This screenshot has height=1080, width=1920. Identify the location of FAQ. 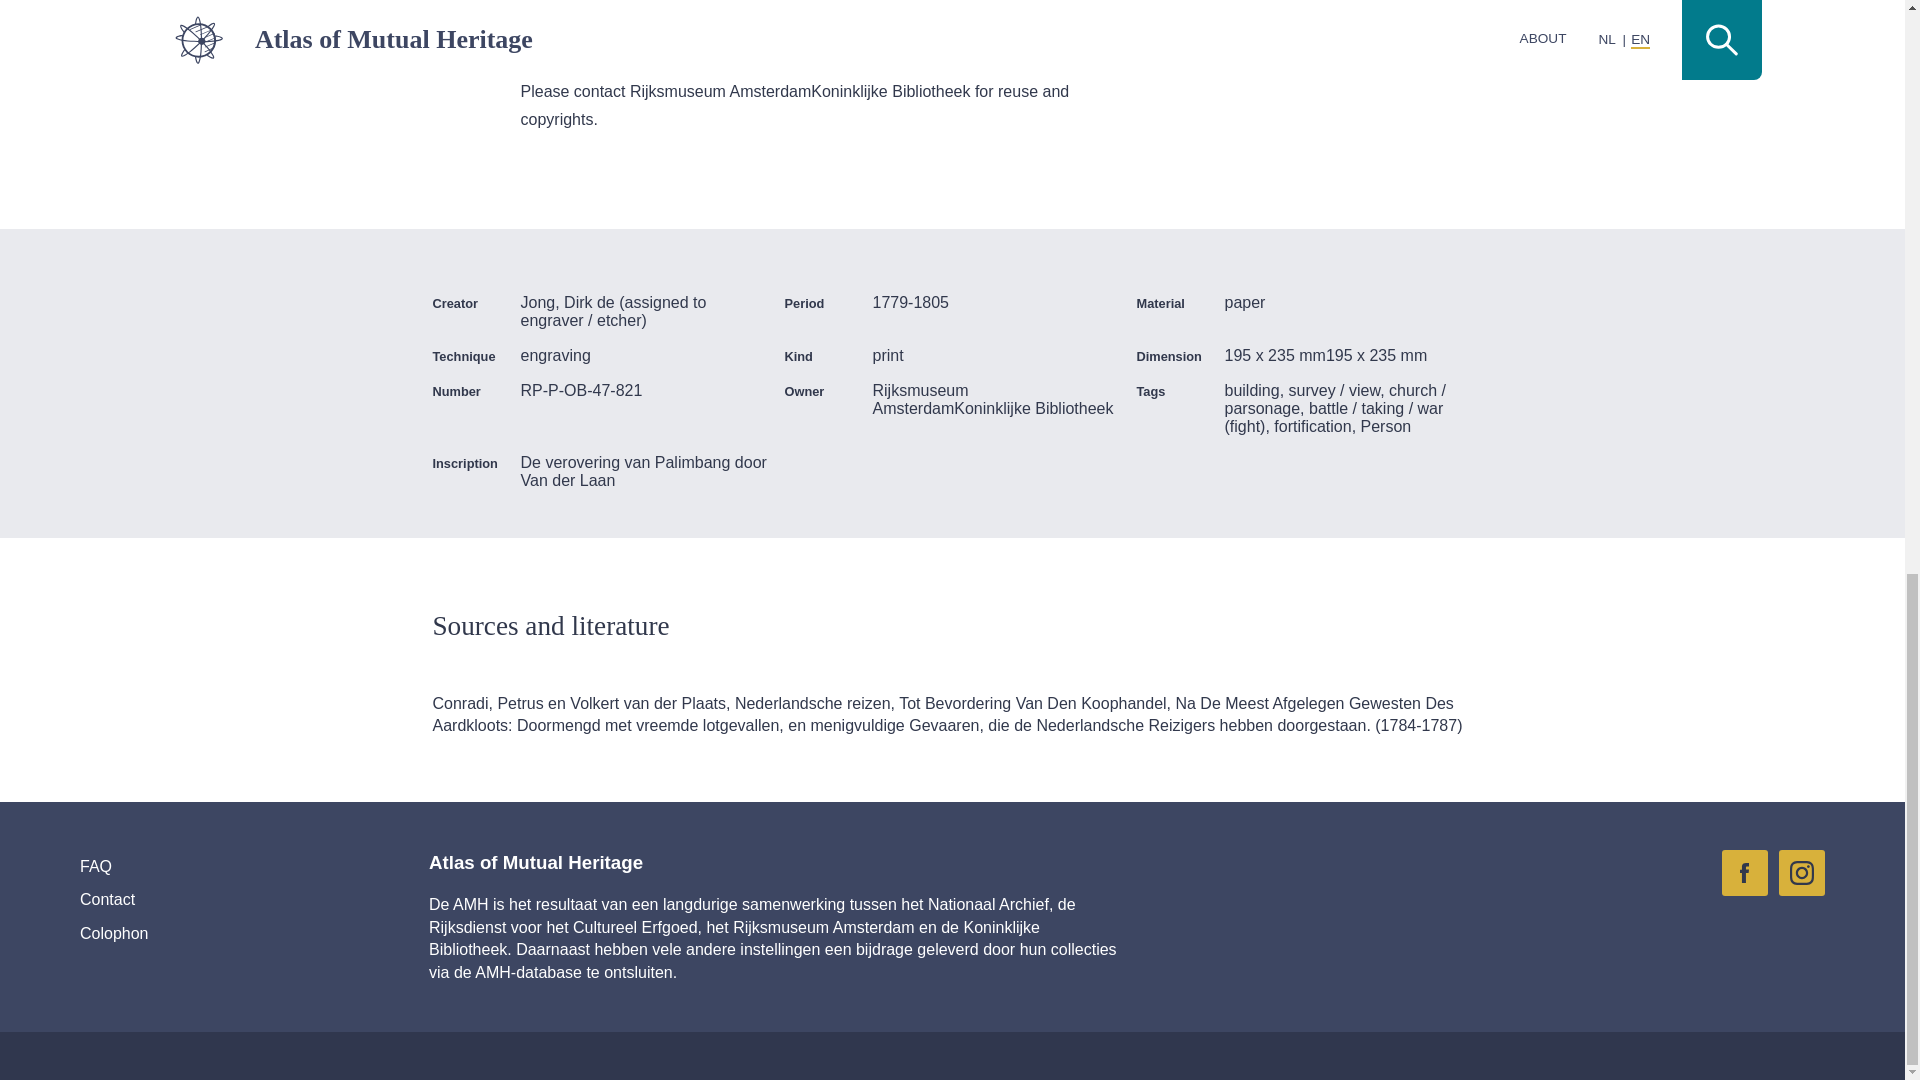
(210, 866).